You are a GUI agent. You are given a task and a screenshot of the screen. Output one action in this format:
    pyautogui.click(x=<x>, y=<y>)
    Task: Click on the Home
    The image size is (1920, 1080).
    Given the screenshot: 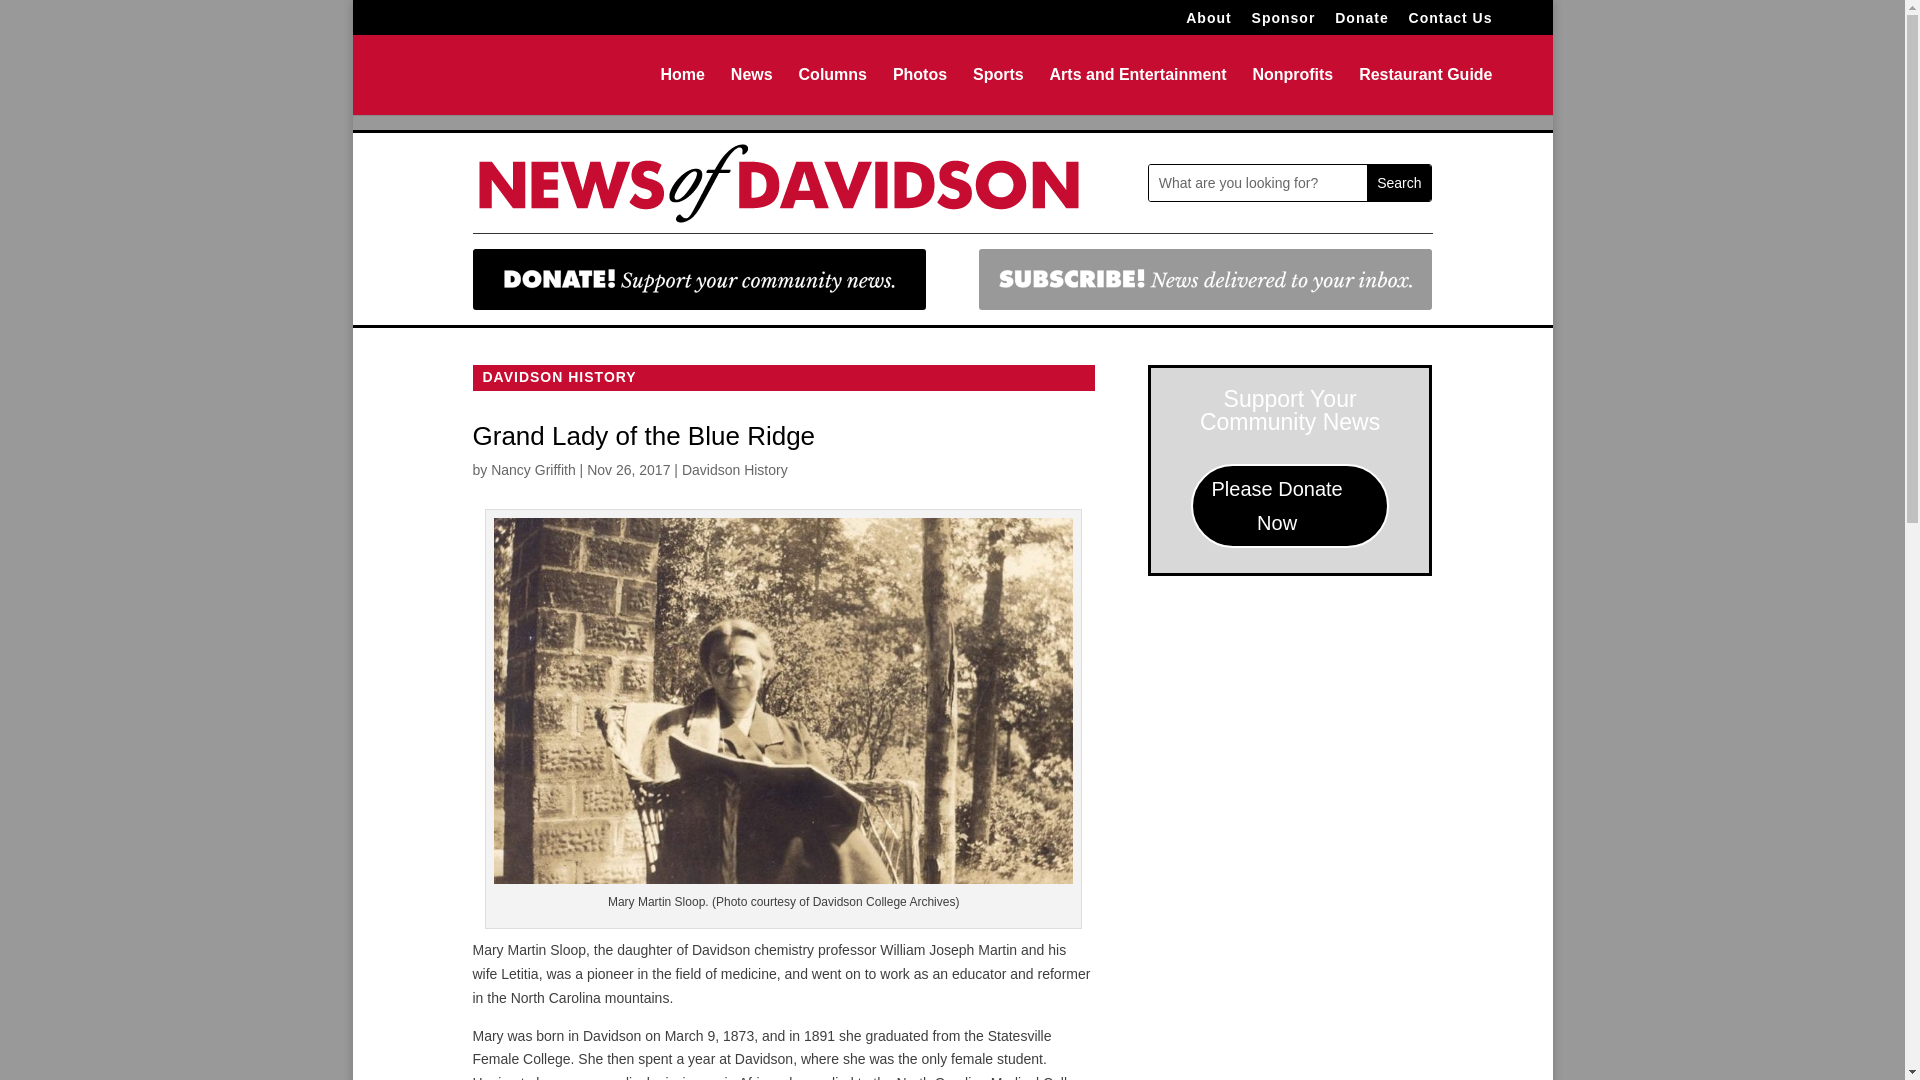 What is the action you would take?
    pyautogui.click(x=682, y=91)
    